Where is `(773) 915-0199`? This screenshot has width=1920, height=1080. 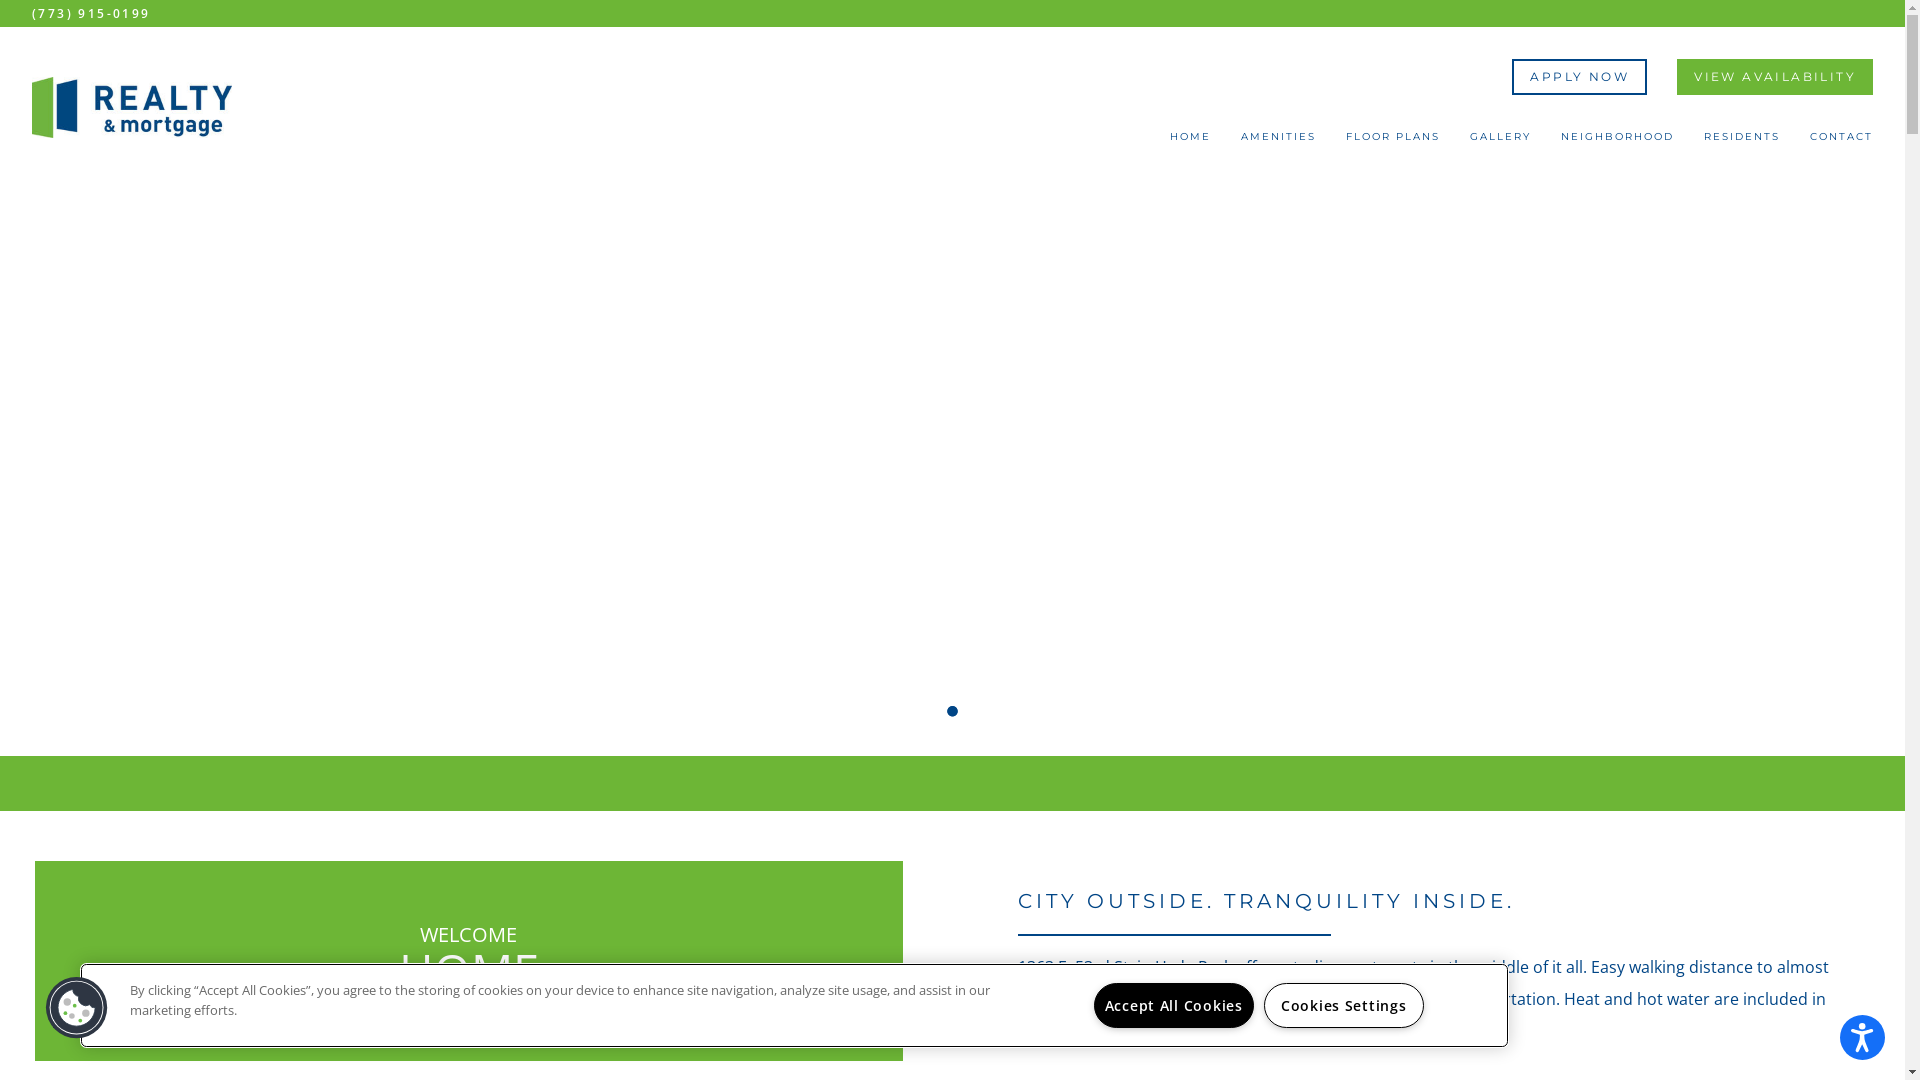
(773) 915-0199 is located at coordinates (92, 14).